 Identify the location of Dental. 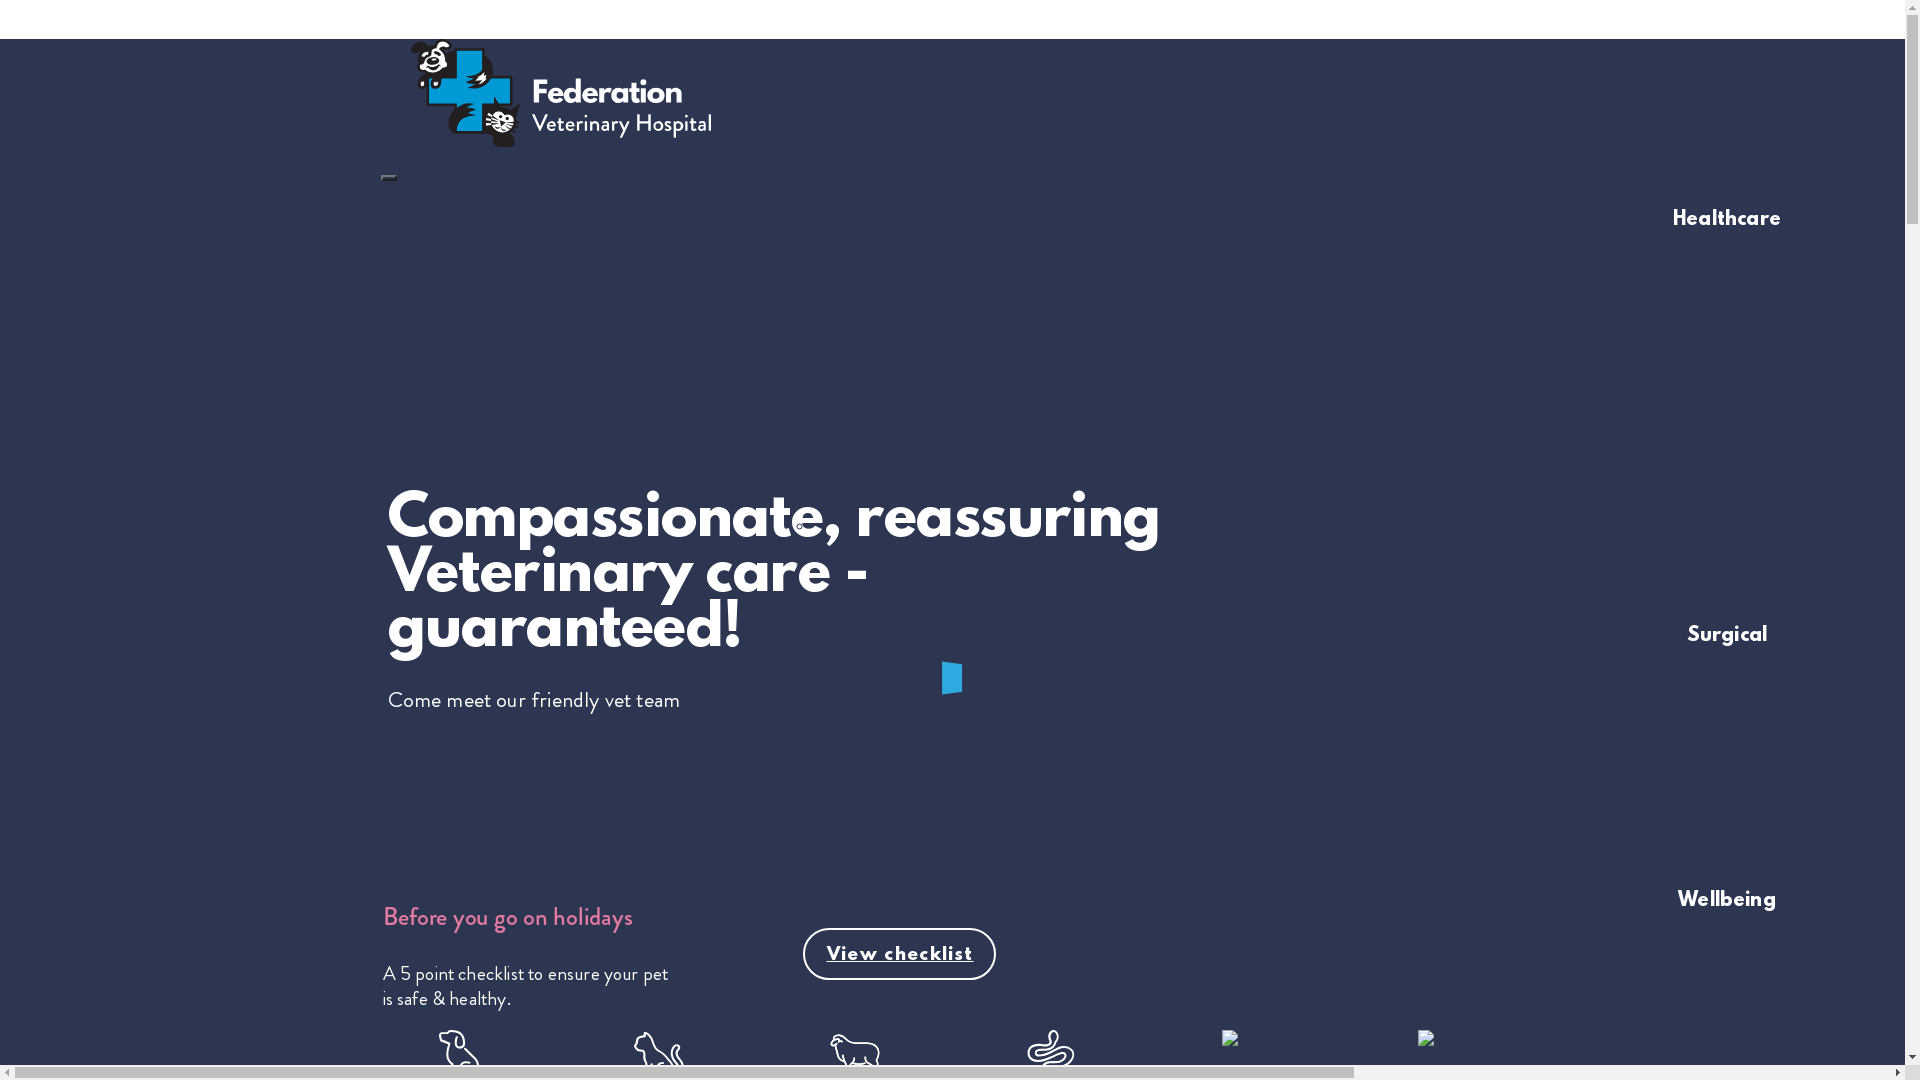
(1739, 675).